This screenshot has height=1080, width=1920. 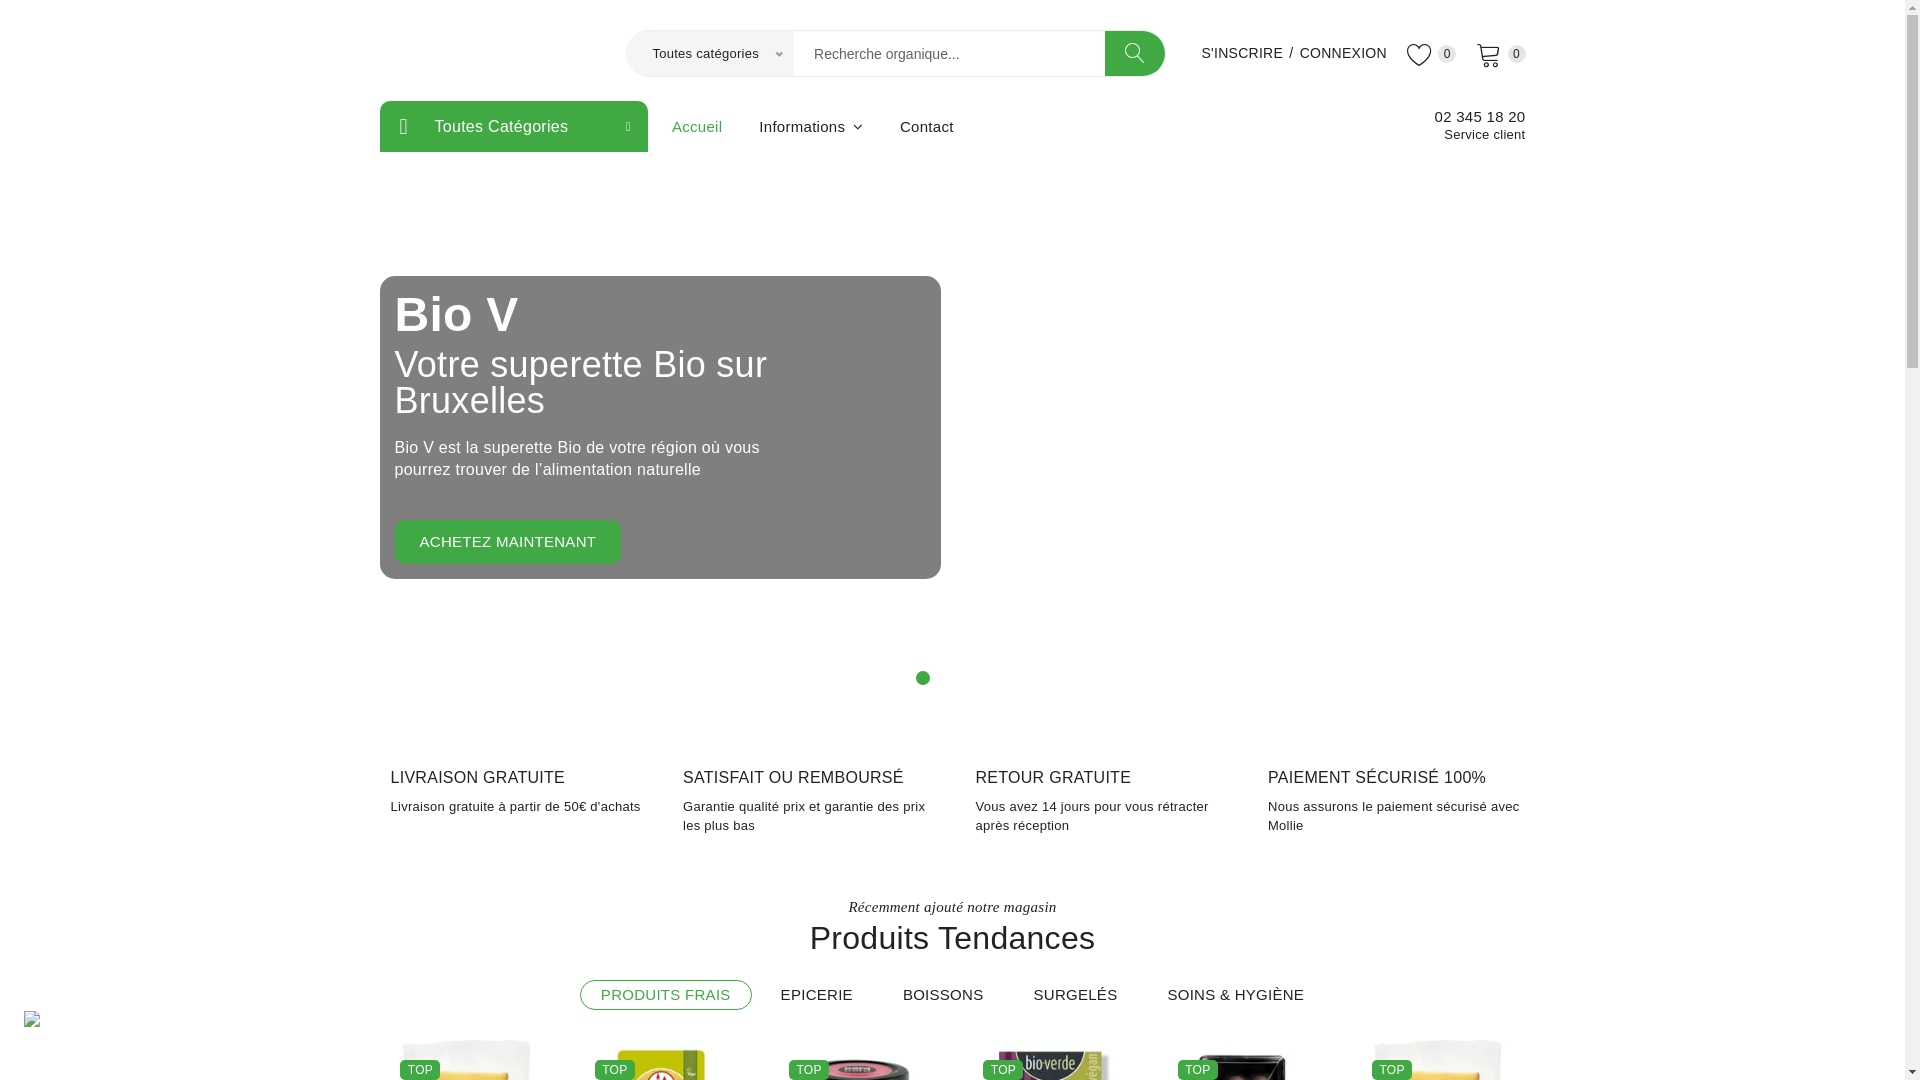 What do you see at coordinates (1344, 52) in the screenshot?
I see `CONNEXION` at bounding box center [1344, 52].